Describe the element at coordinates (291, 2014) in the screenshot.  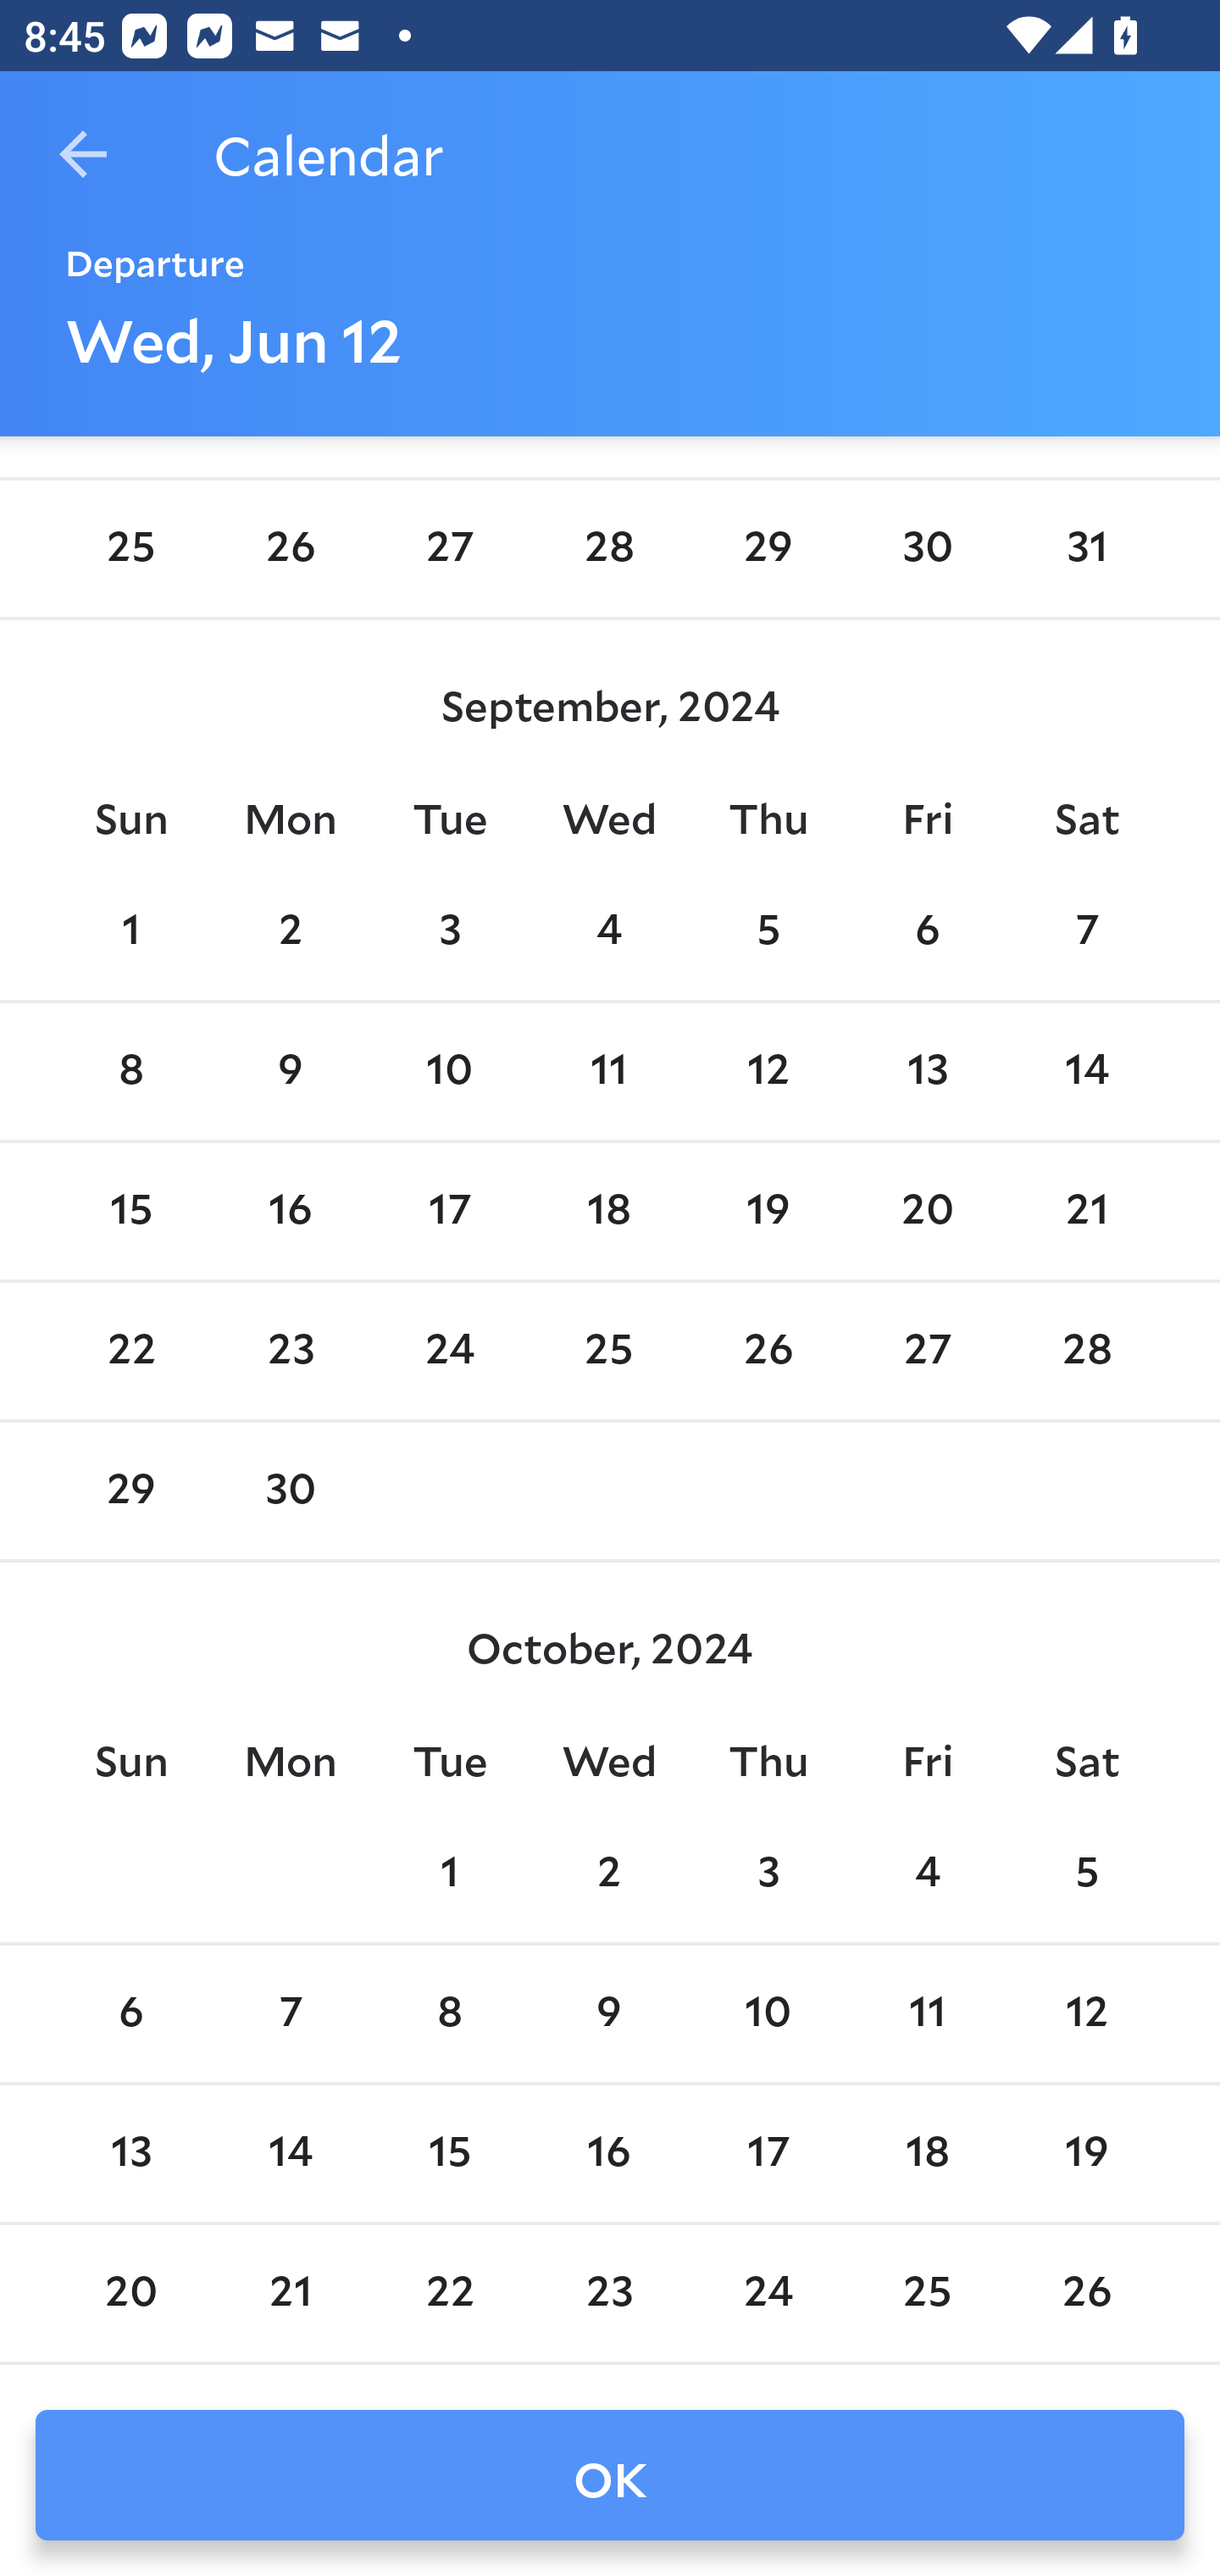
I see `7` at that location.